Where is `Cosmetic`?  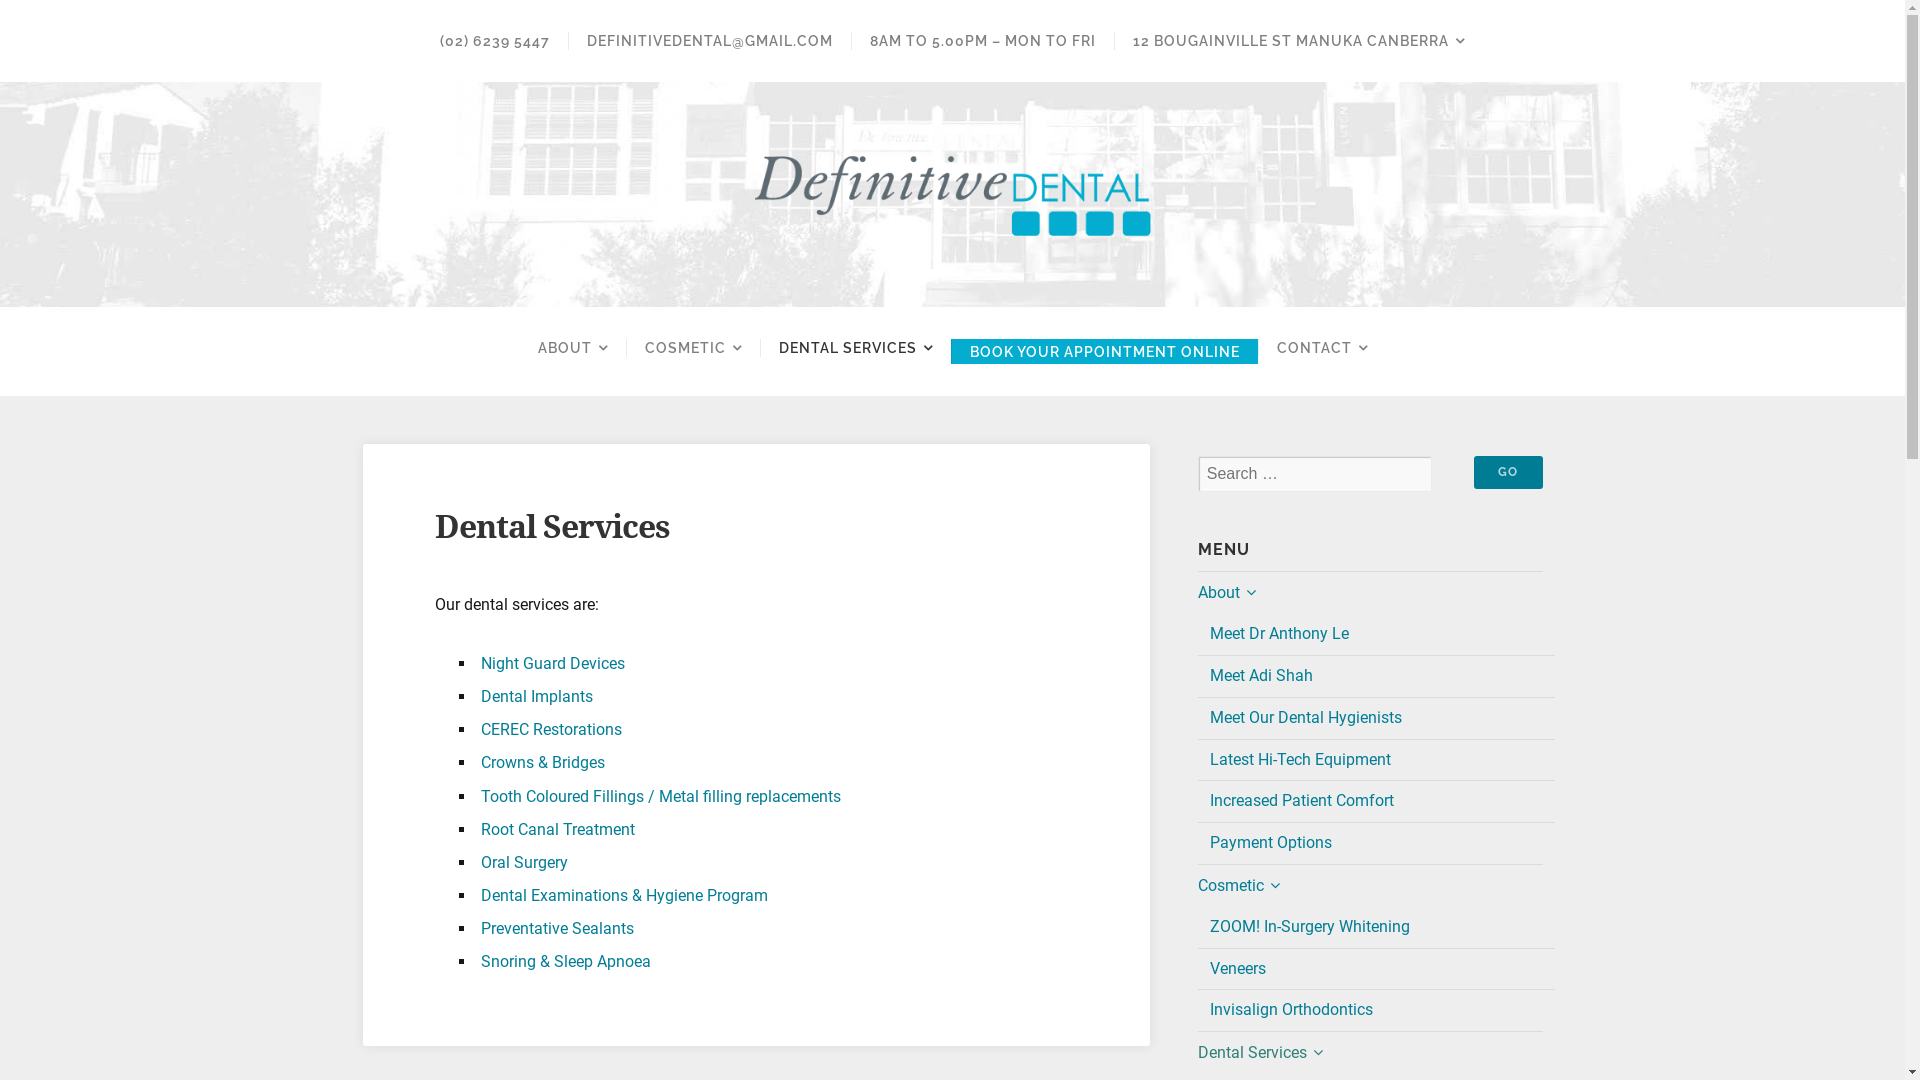 Cosmetic is located at coordinates (1370, 886).